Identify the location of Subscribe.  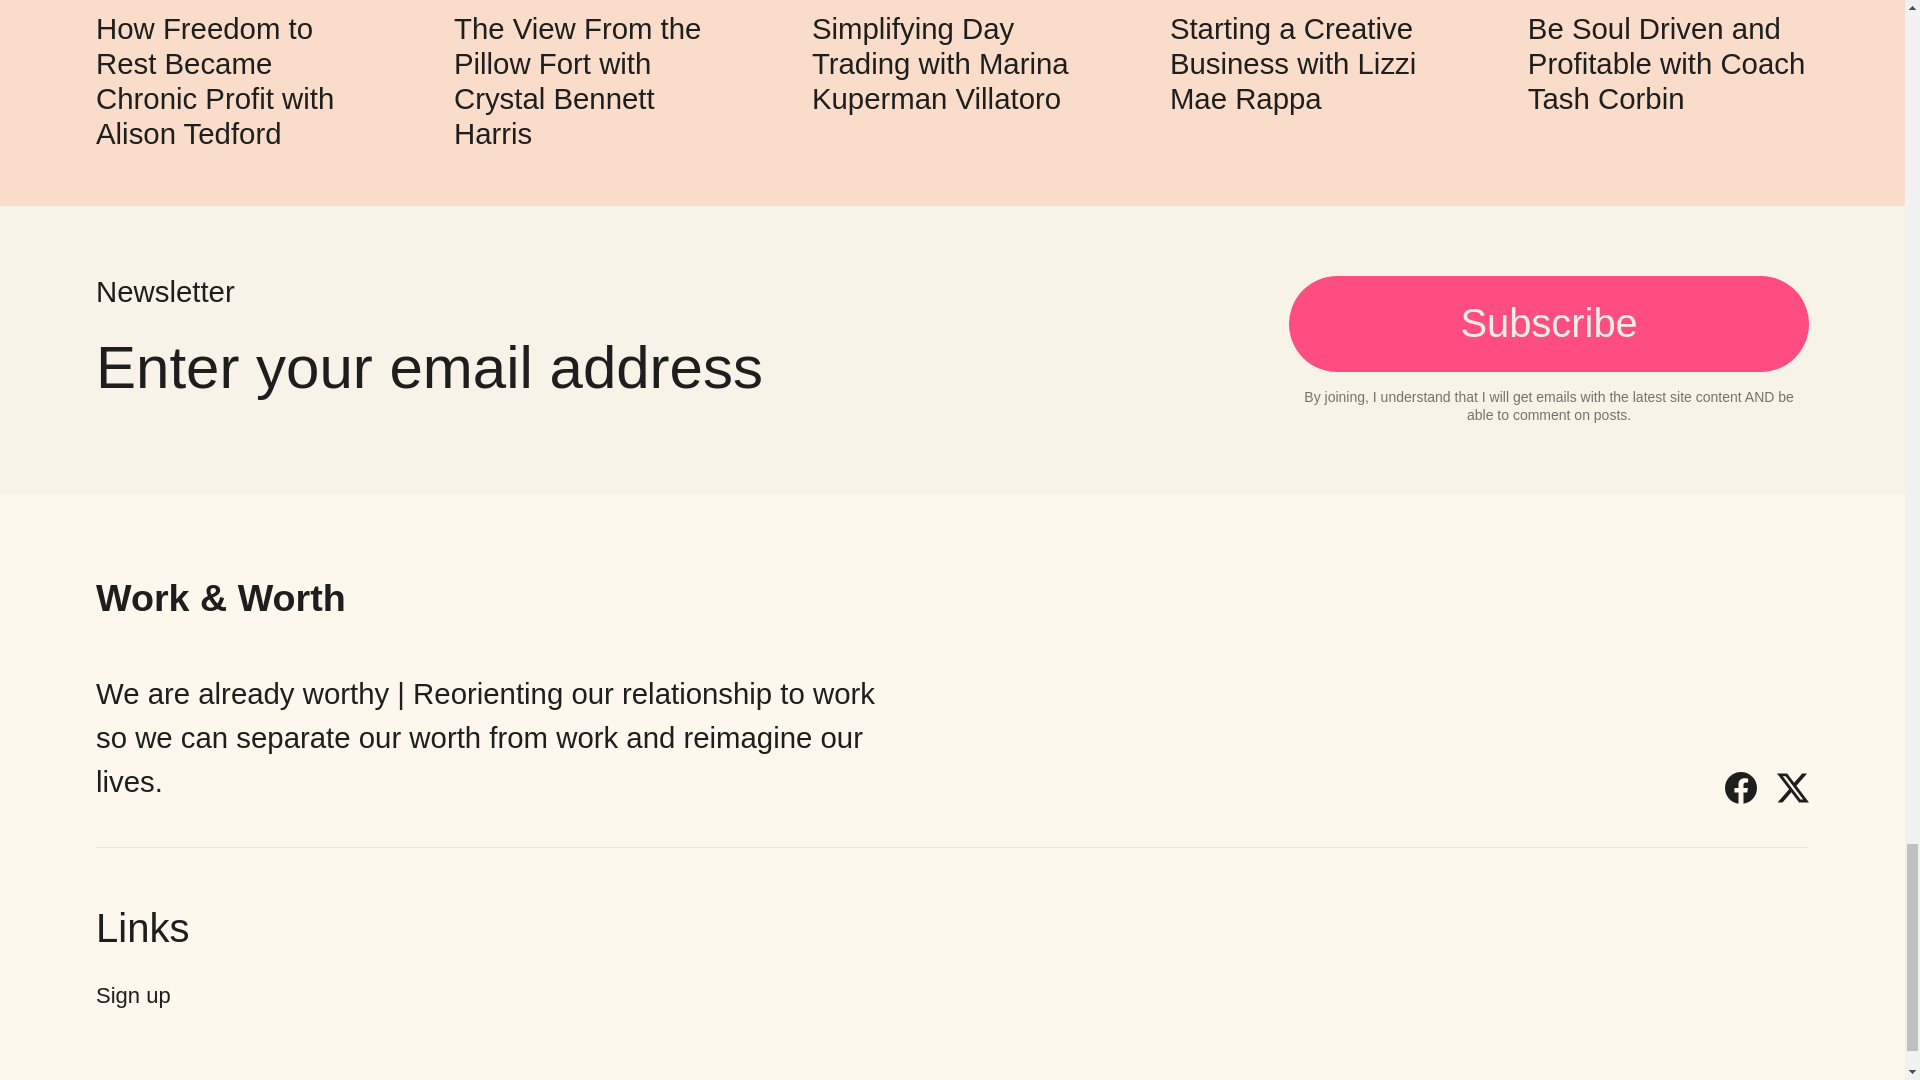
(1548, 324).